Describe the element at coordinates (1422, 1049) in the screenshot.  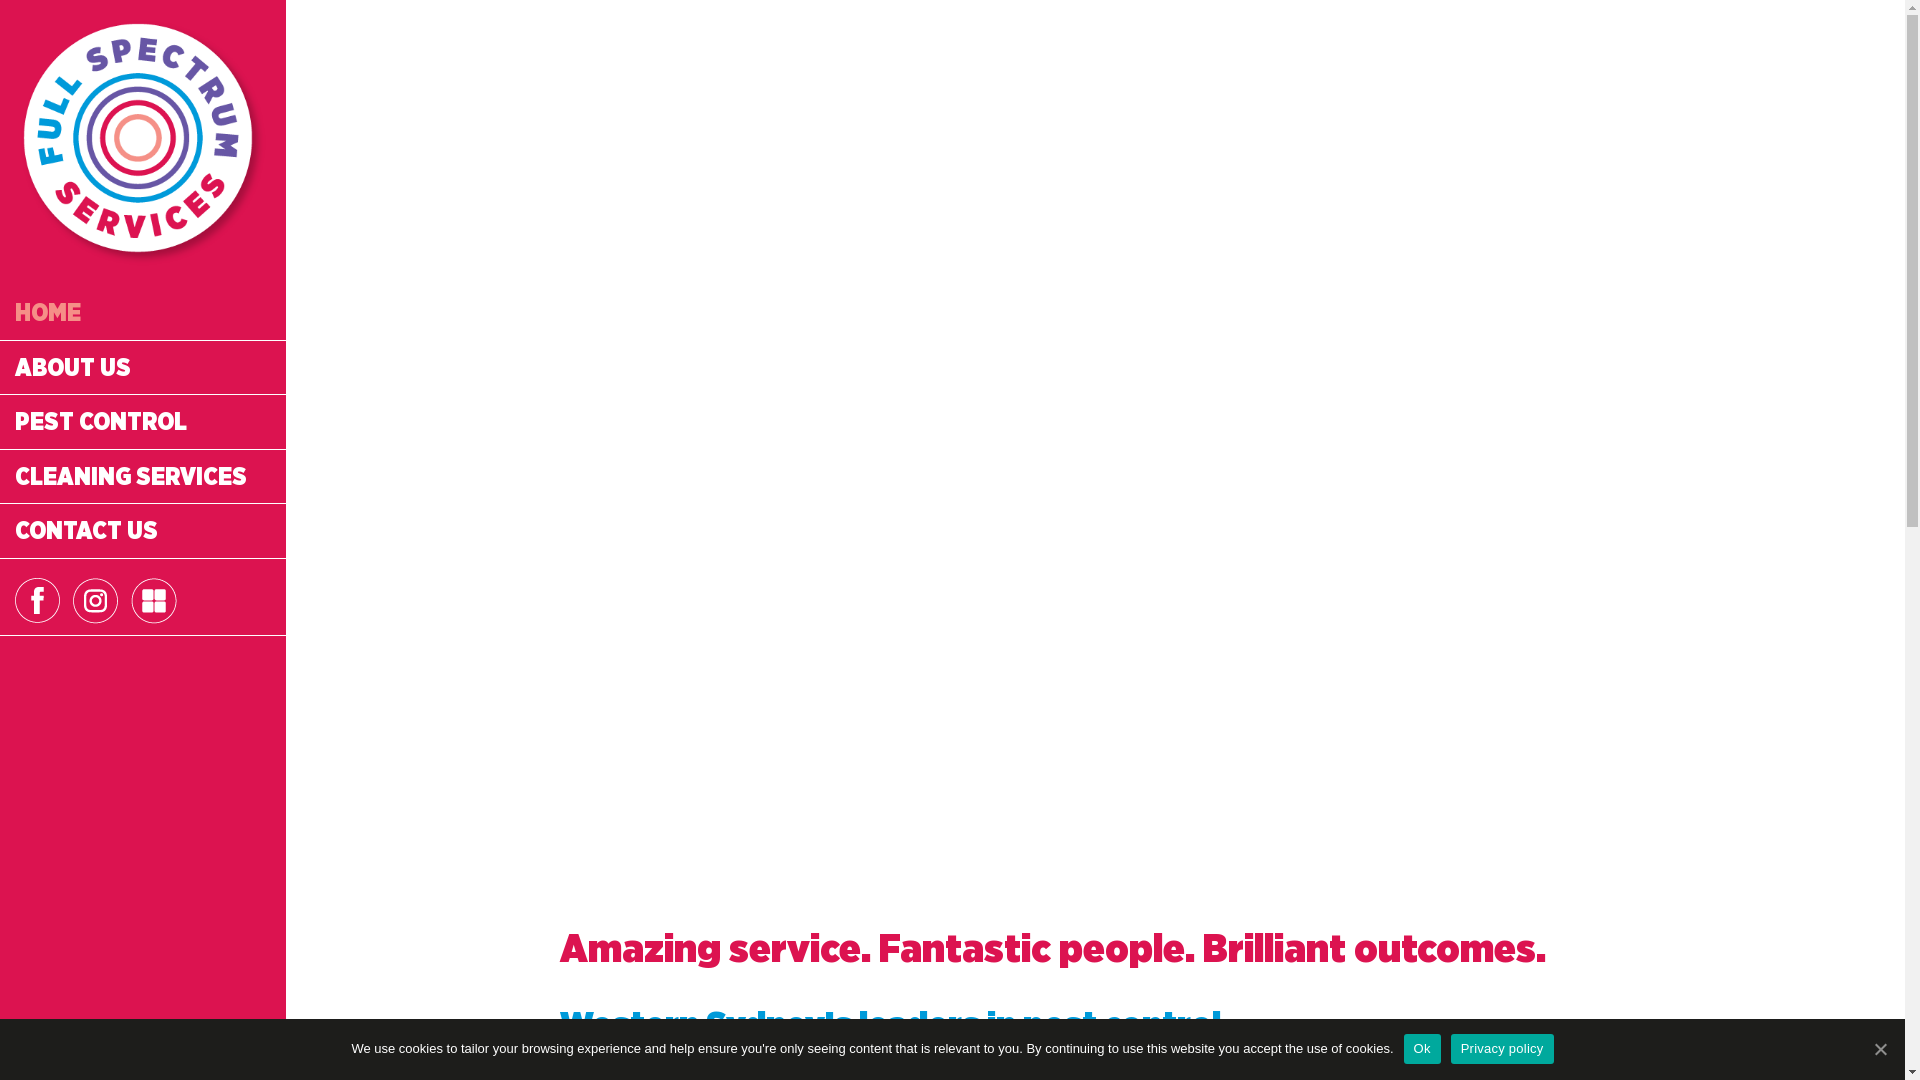
I see `Ok` at that location.